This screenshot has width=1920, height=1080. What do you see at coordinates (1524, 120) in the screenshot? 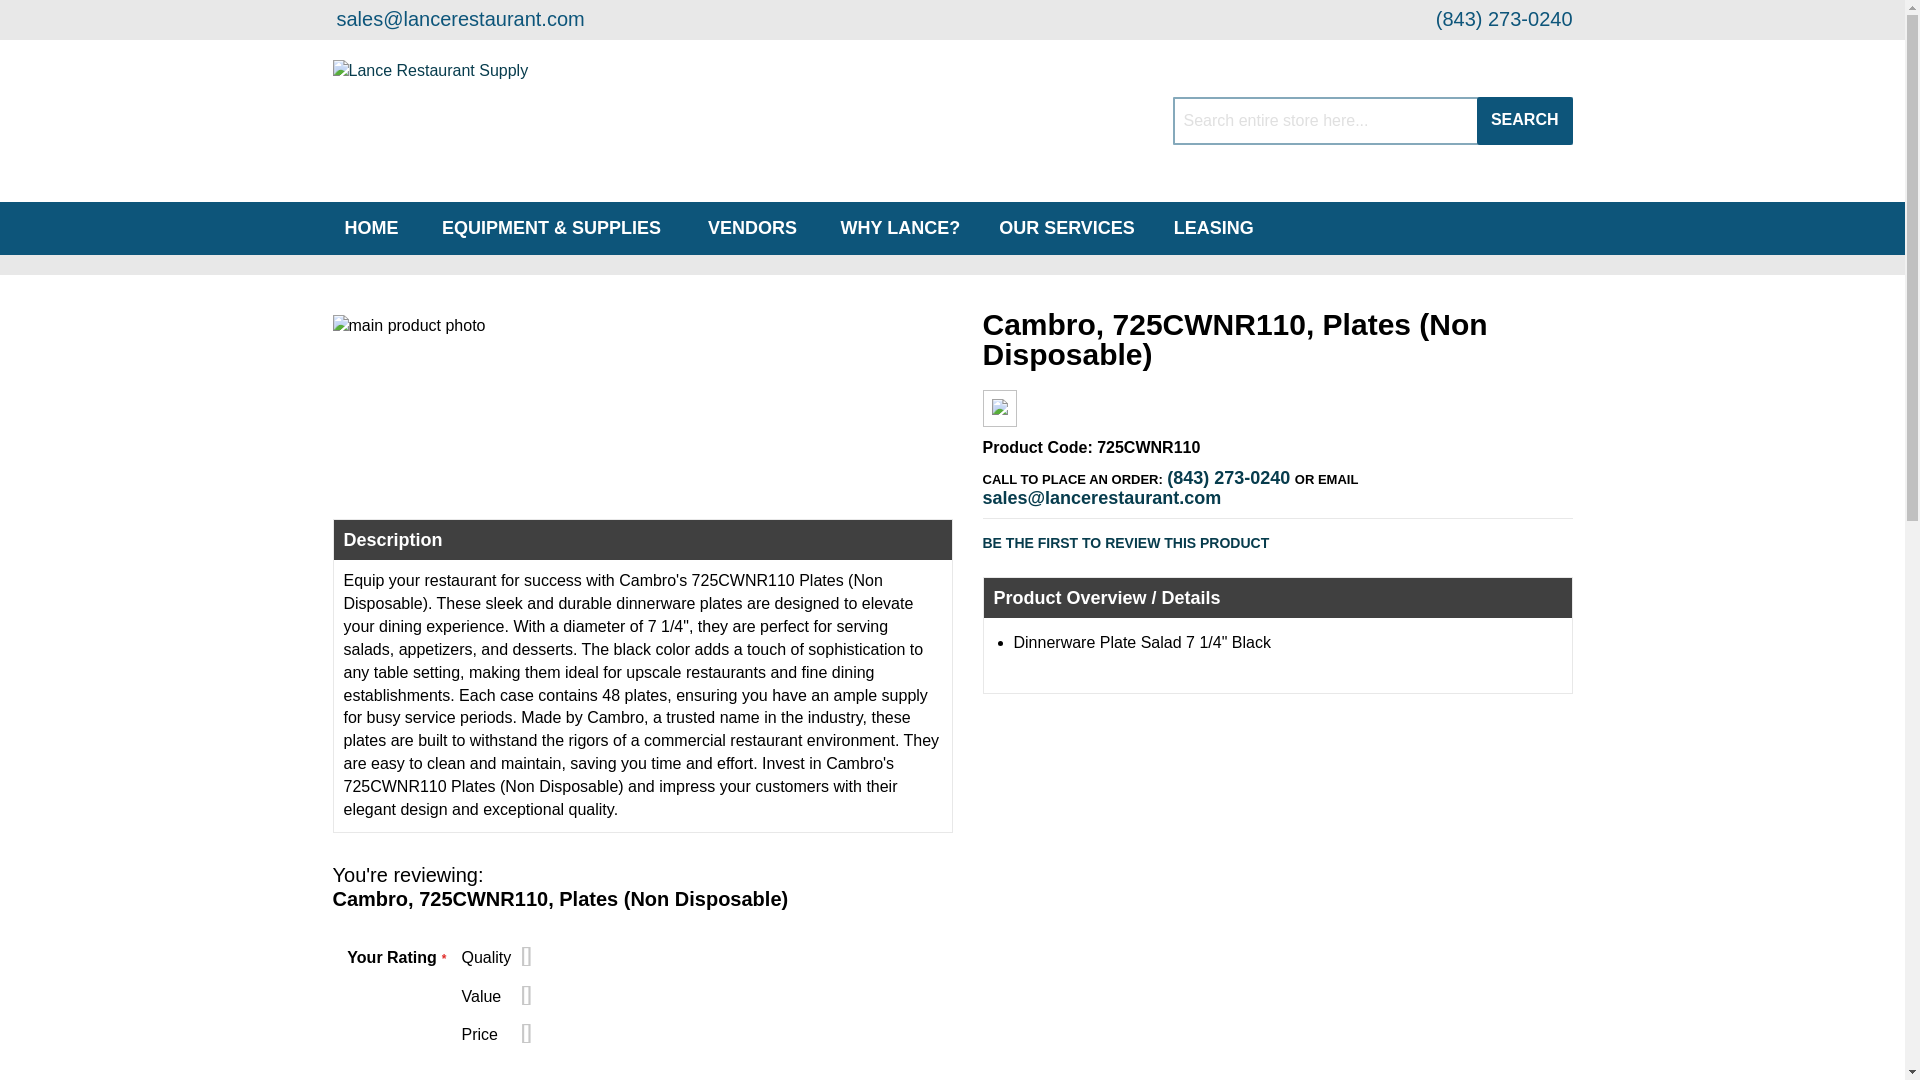
I see `Search` at bounding box center [1524, 120].